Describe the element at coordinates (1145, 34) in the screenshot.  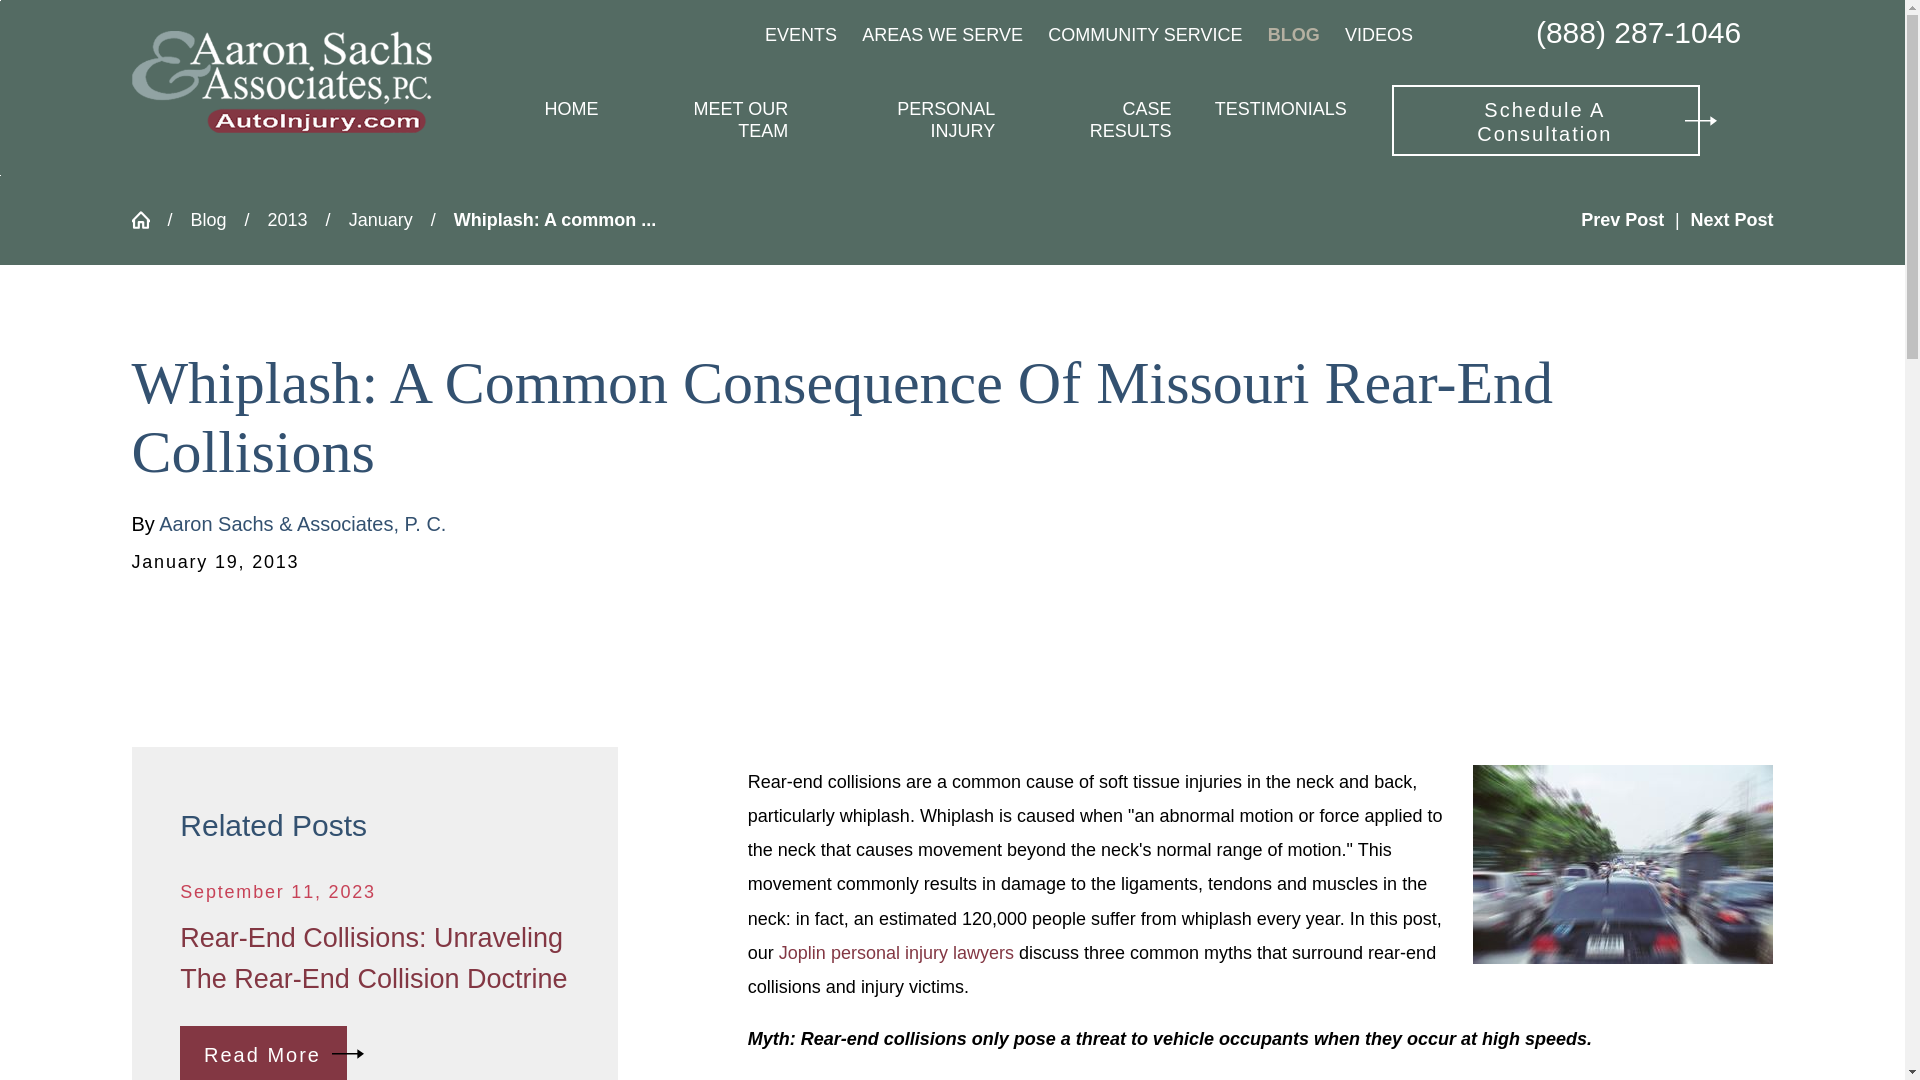
I see `COMMUNITY SERVICE` at that location.